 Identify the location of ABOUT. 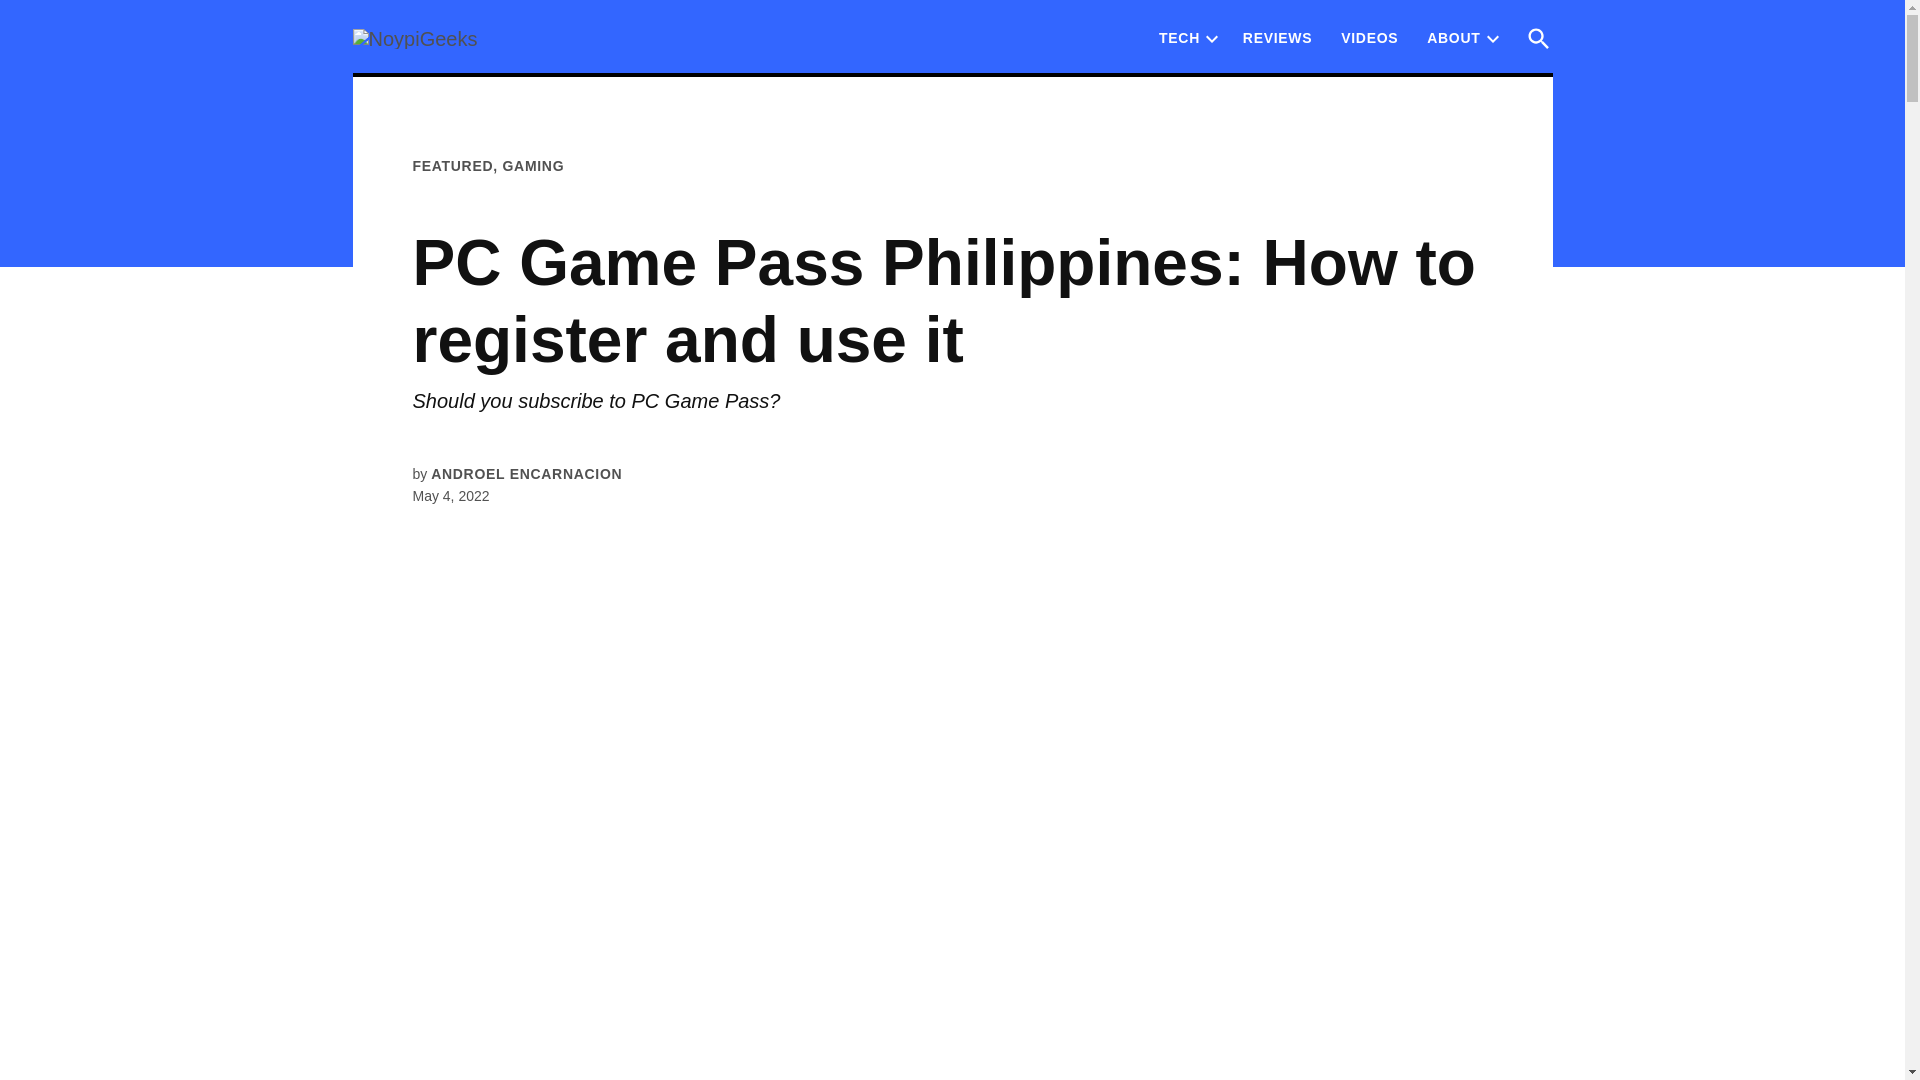
(1448, 37).